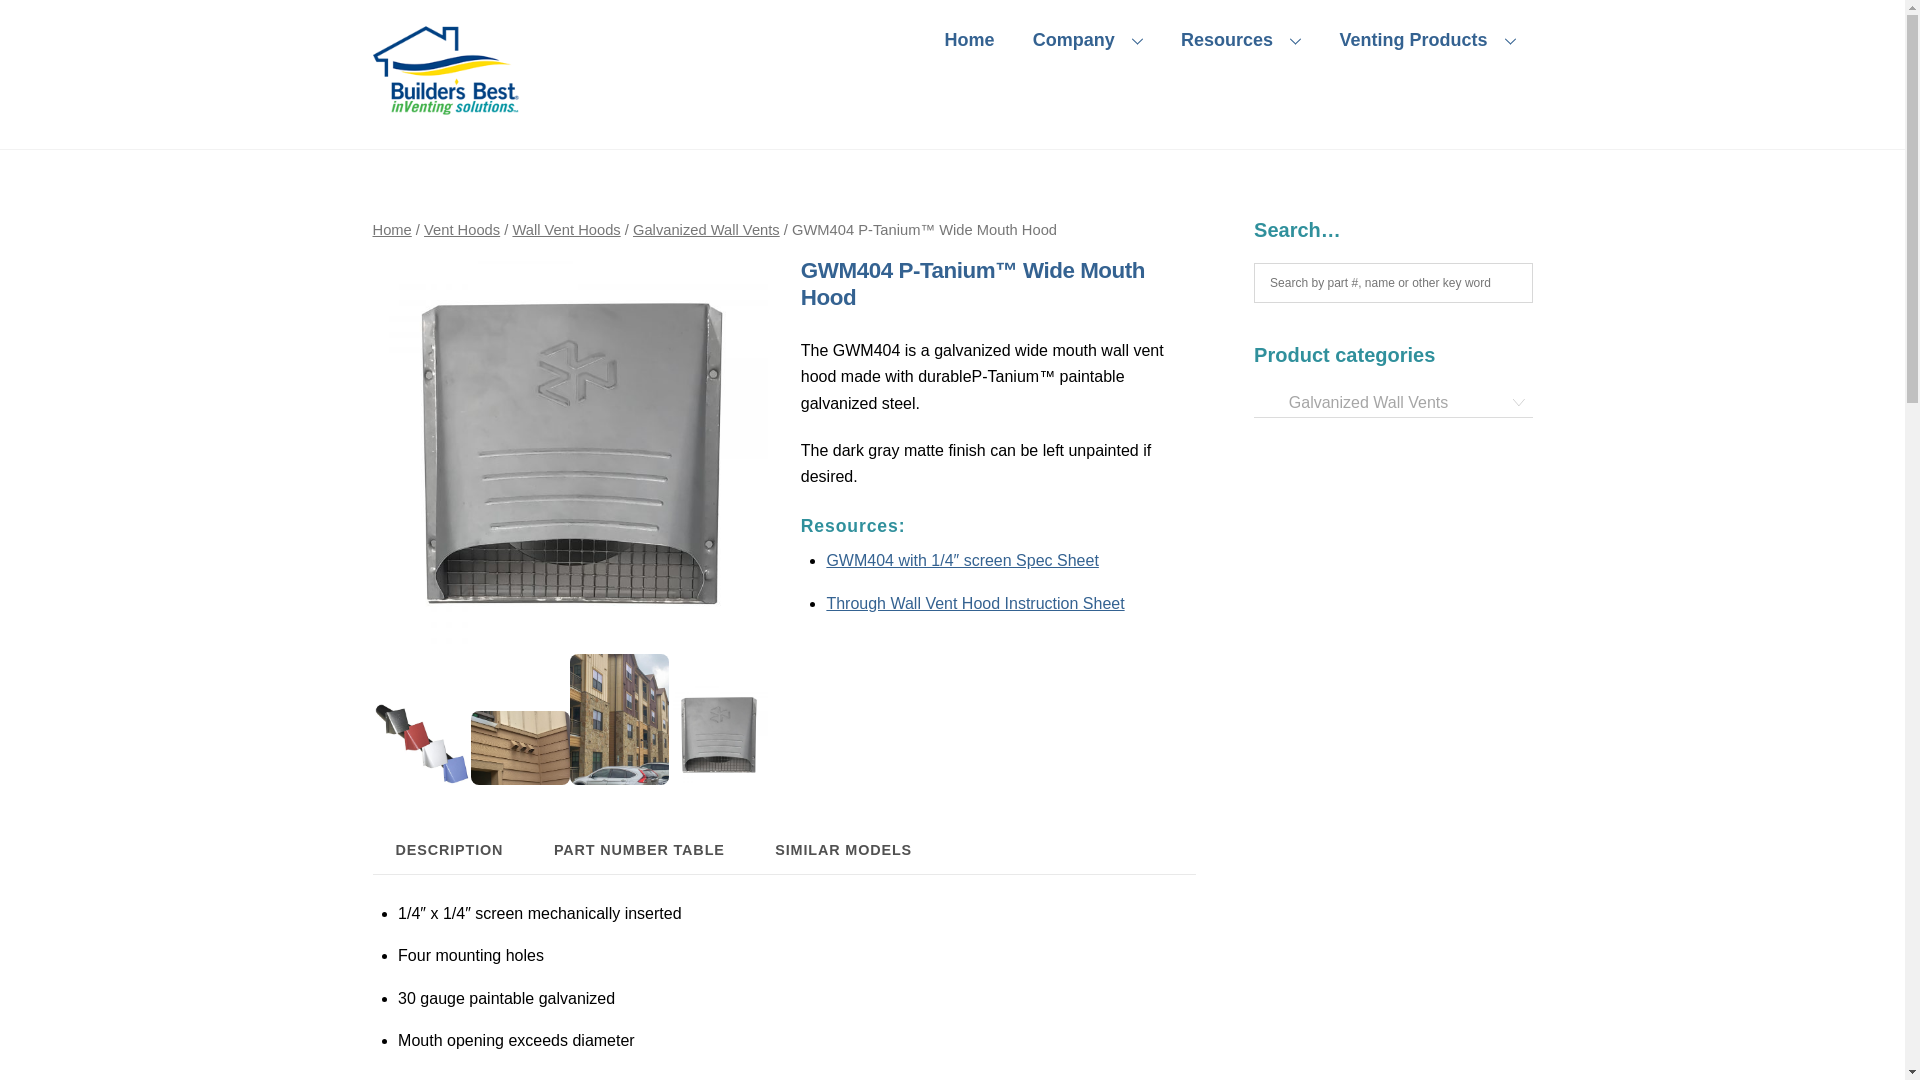 The image size is (1920, 1080). What do you see at coordinates (1087, 40) in the screenshot?
I see `Company` at bounding box center [1087, 40].